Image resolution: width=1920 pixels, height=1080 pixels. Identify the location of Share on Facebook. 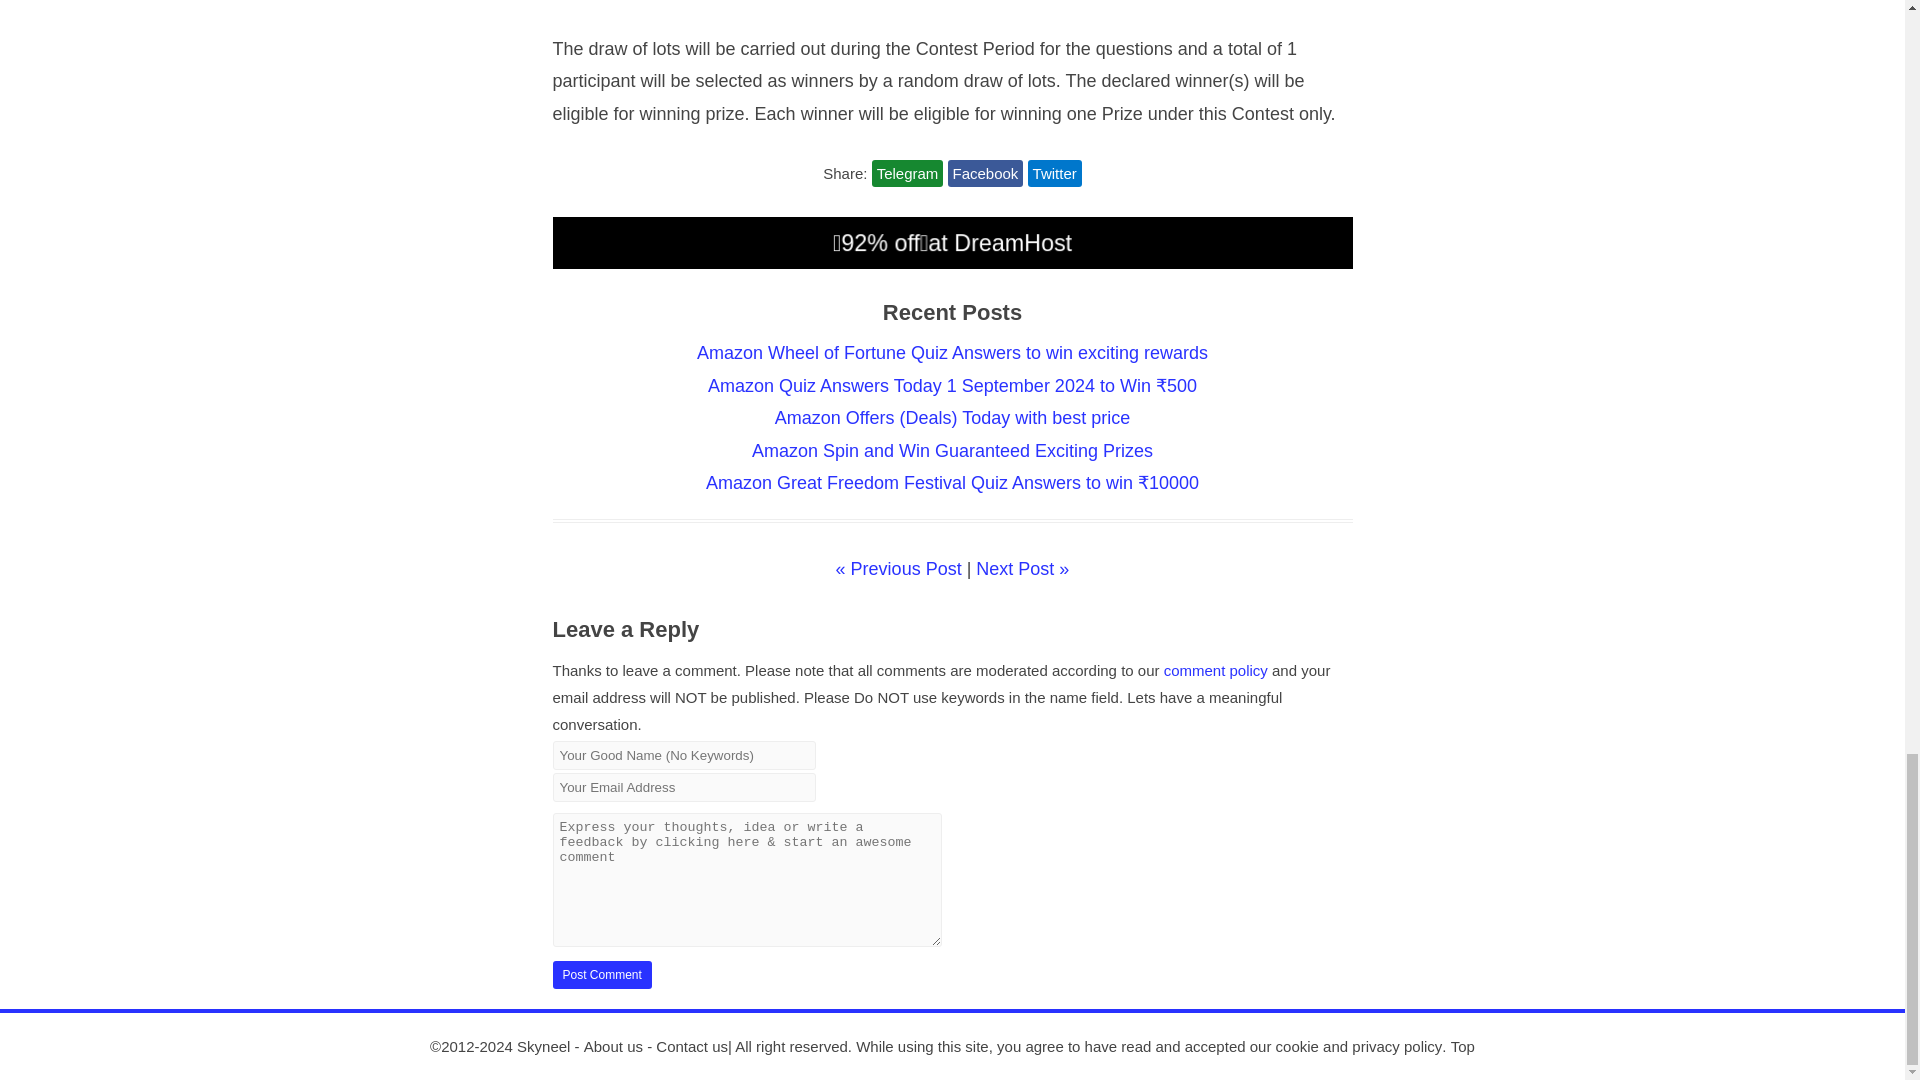
(986, 172).